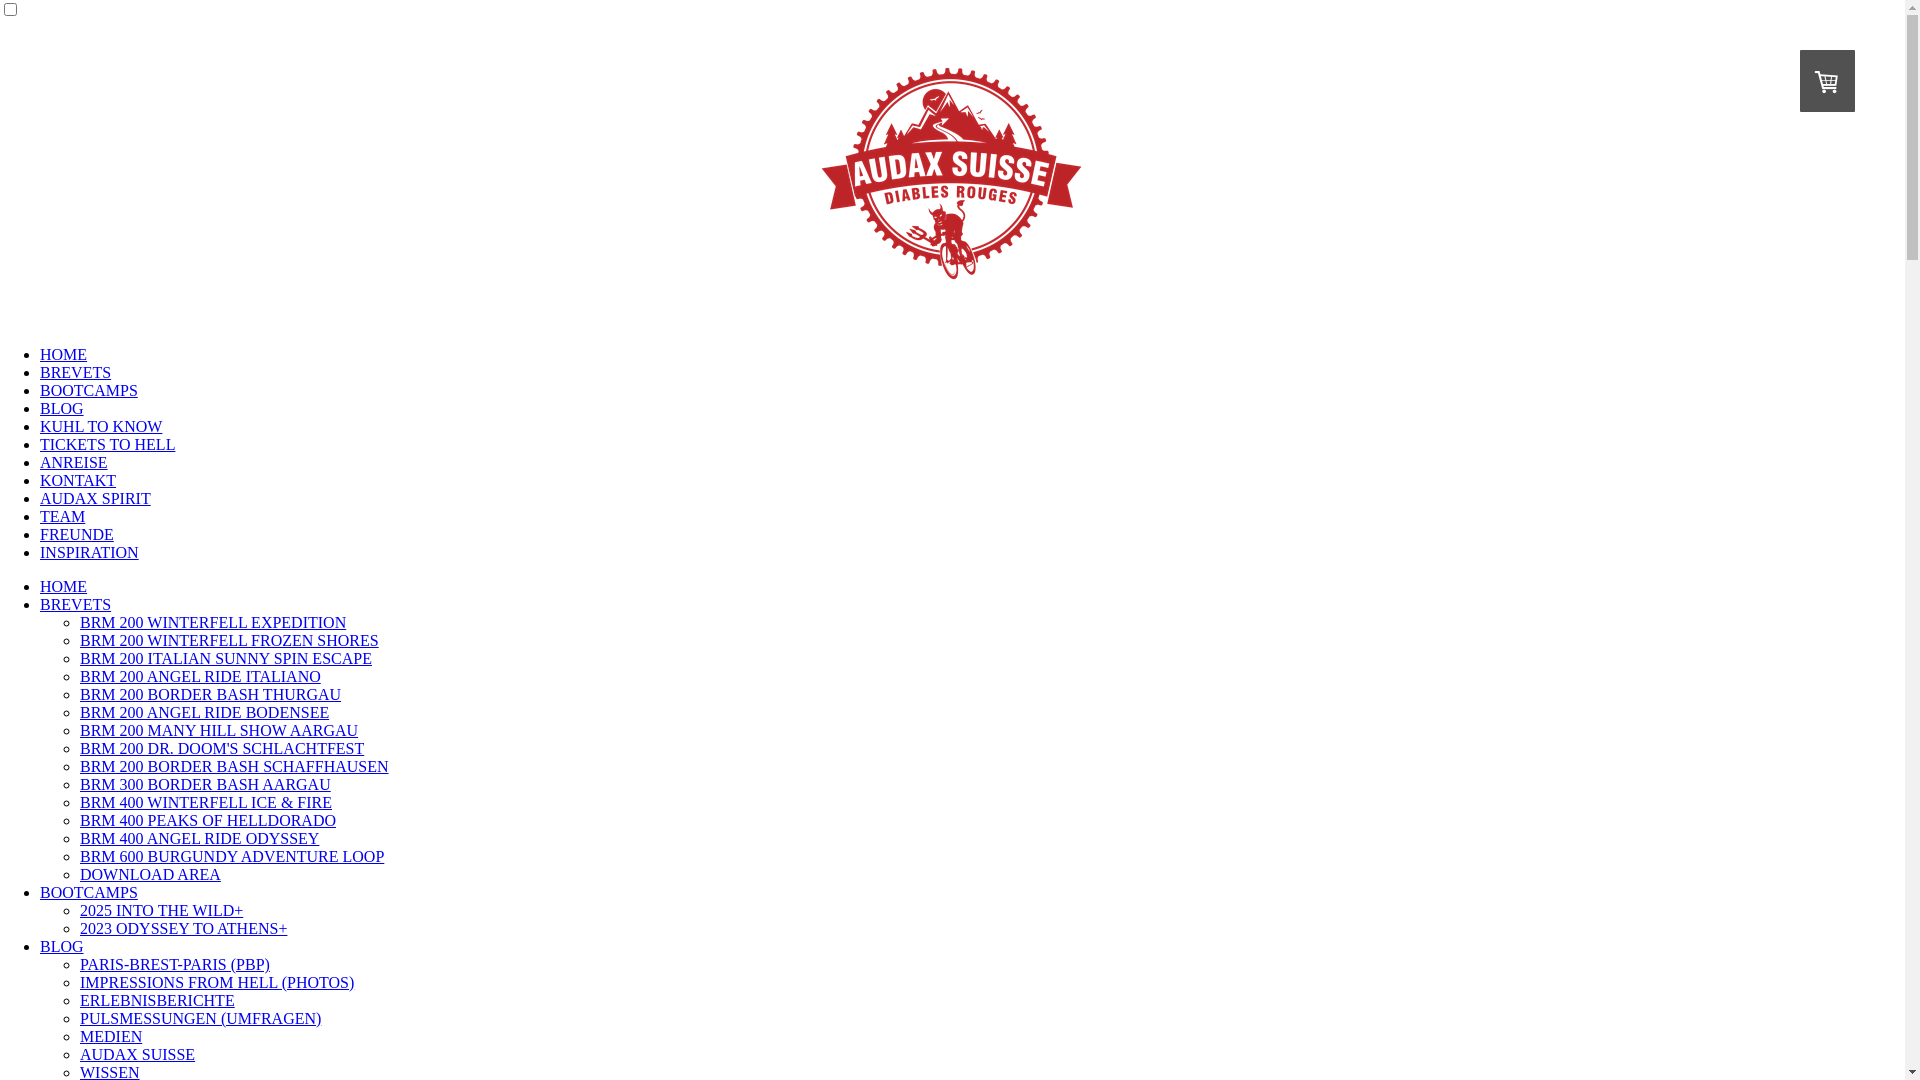 This screenshot has width=1920, height=1080. What do you see at coordinates (150, 874) in the screenshot?
I see `DOWNLOAD AREA` at bounding box center [150, 874].